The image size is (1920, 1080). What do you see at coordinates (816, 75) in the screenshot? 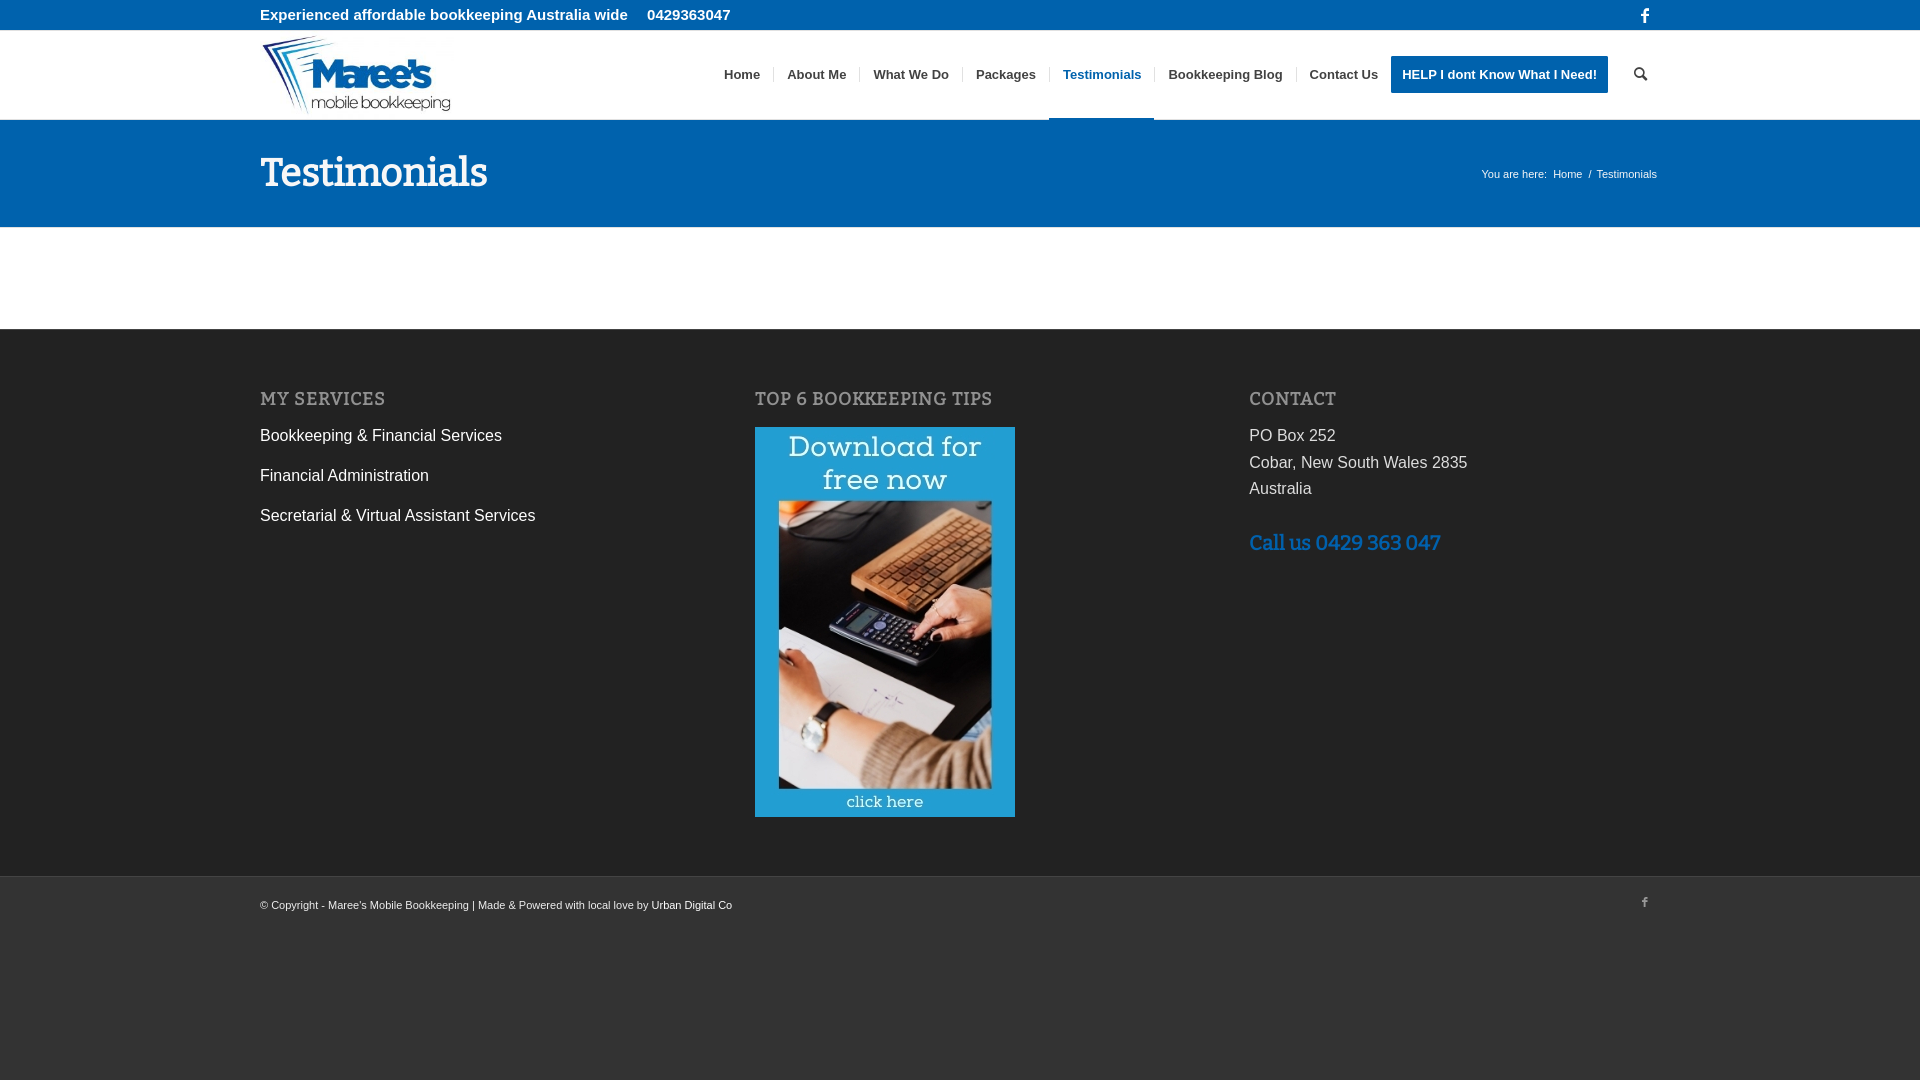
I see `About Me` at bounding box center [816, 75].